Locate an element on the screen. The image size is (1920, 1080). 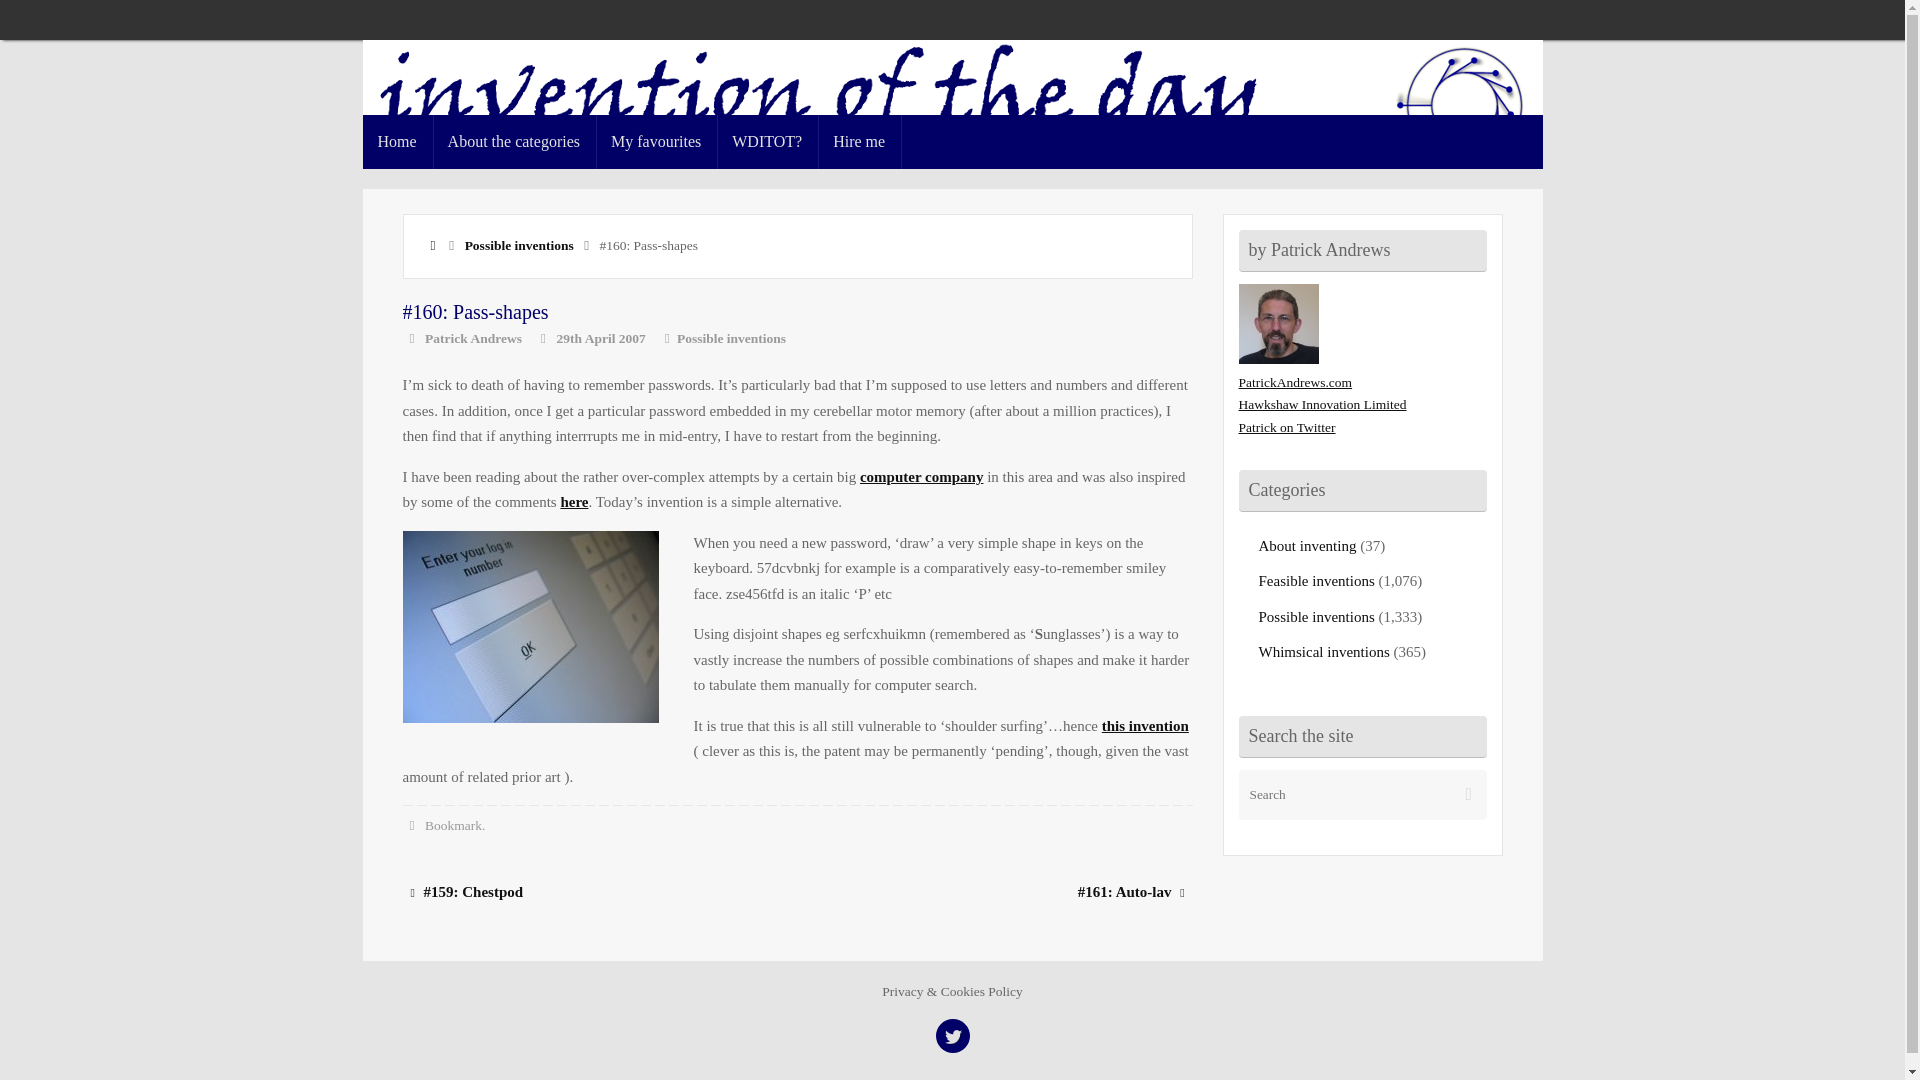
Patrick Andrews is located at coordinates (473, 338).